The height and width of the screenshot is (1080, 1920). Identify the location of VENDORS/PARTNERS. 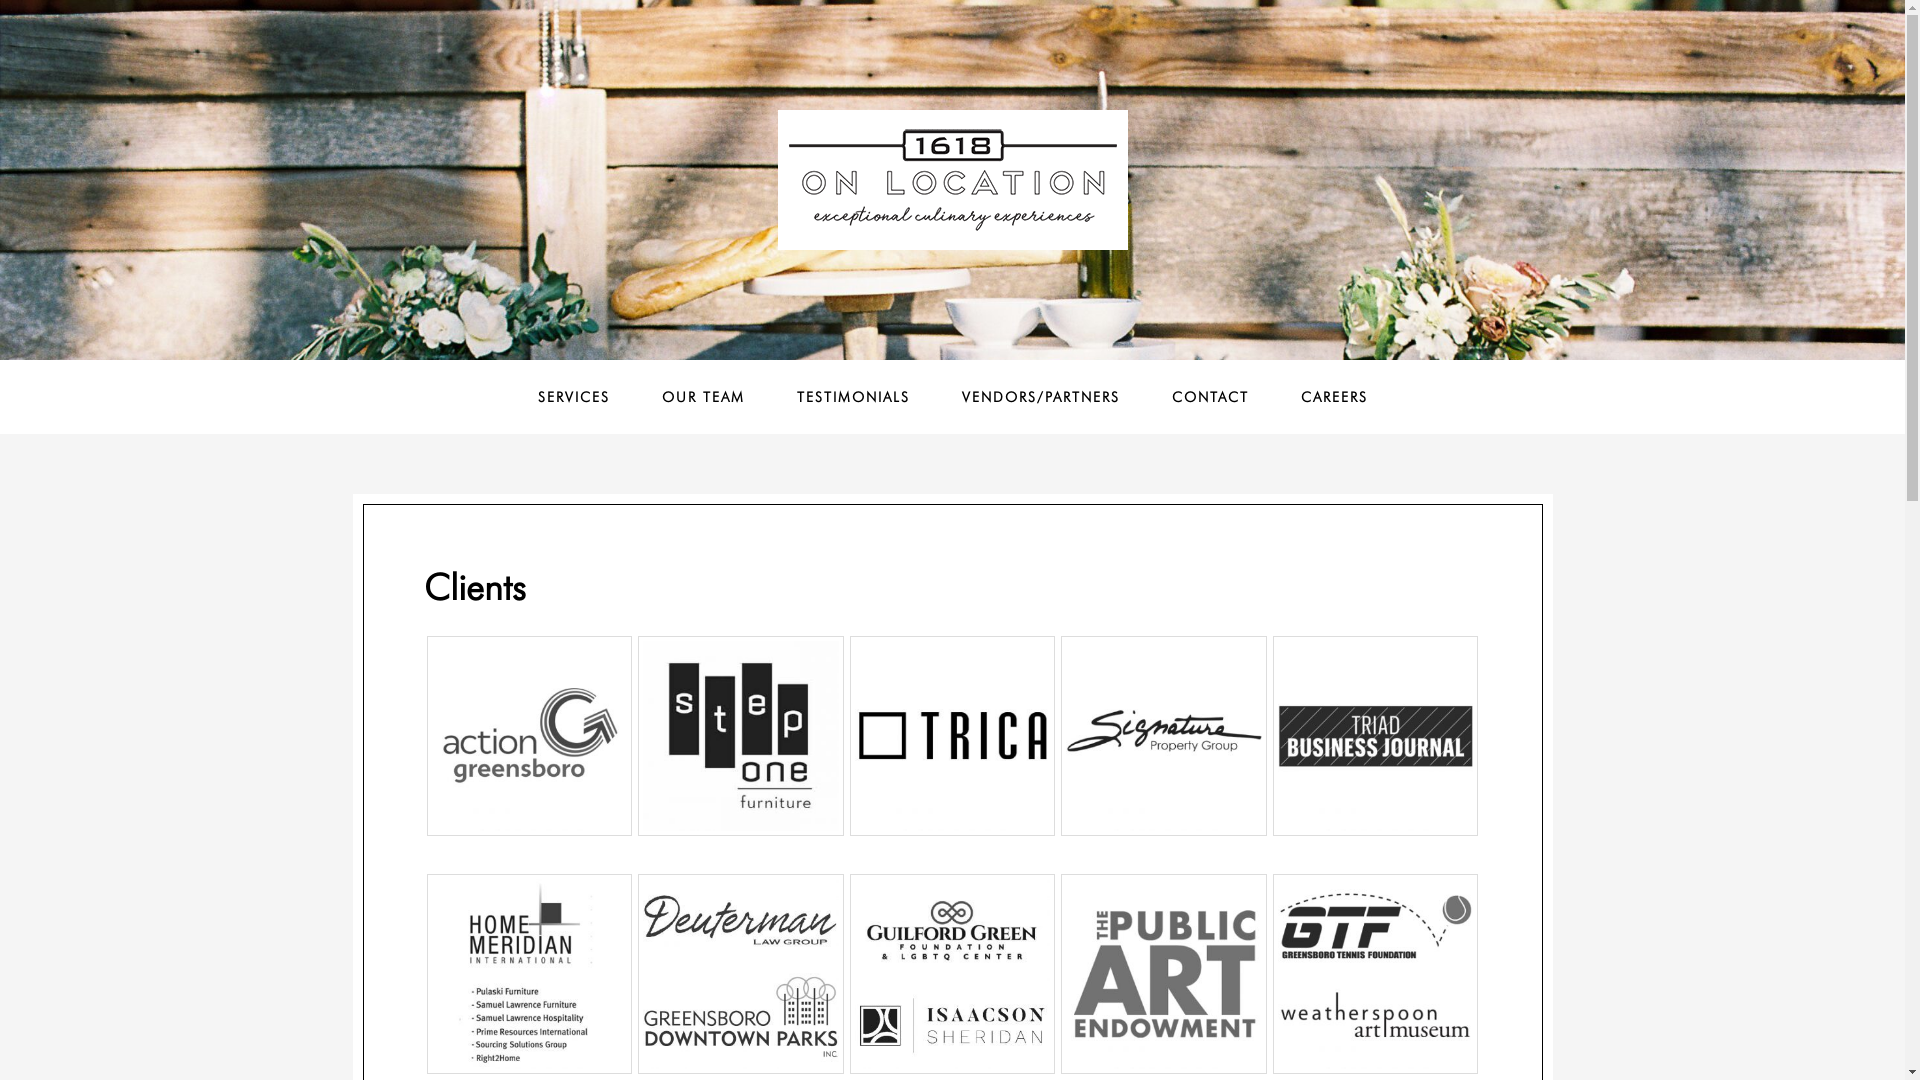
(1041, 397).